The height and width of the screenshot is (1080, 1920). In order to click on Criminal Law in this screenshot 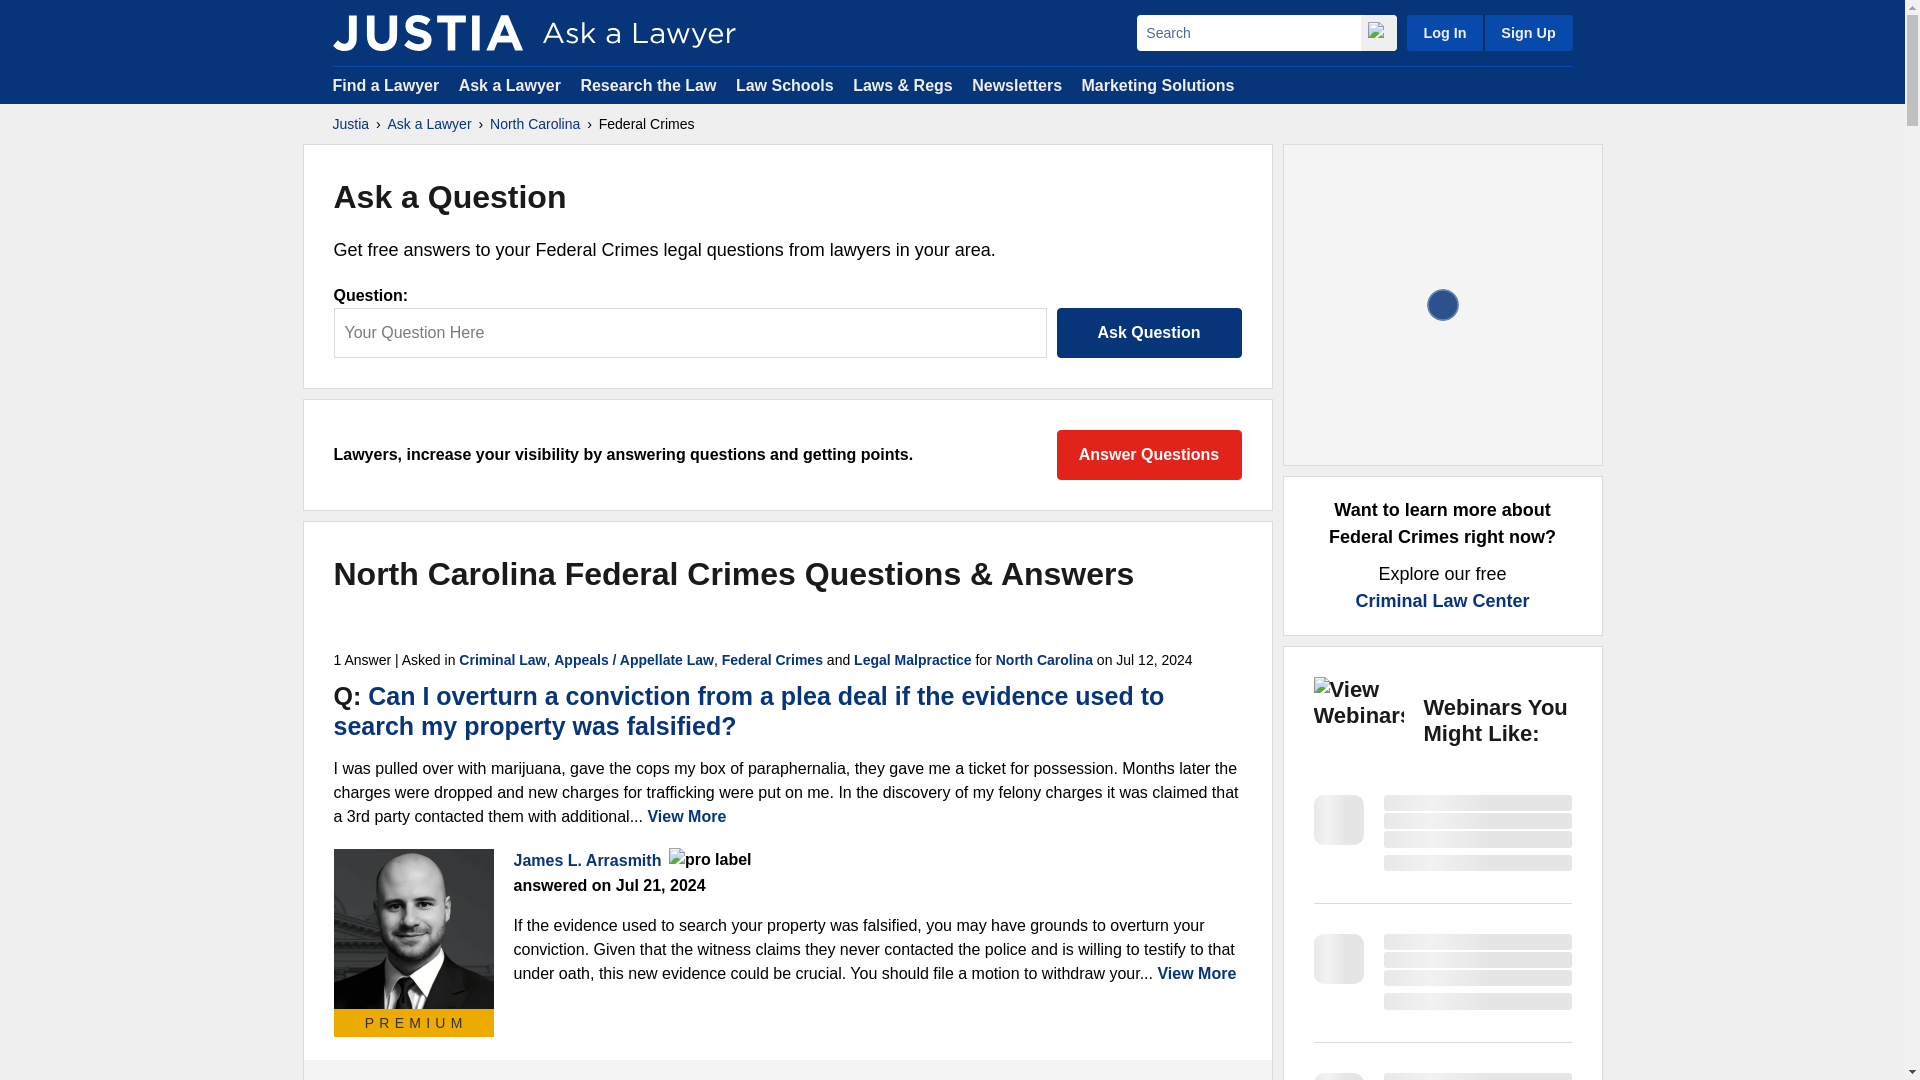, I will do `click(502, 660)`.